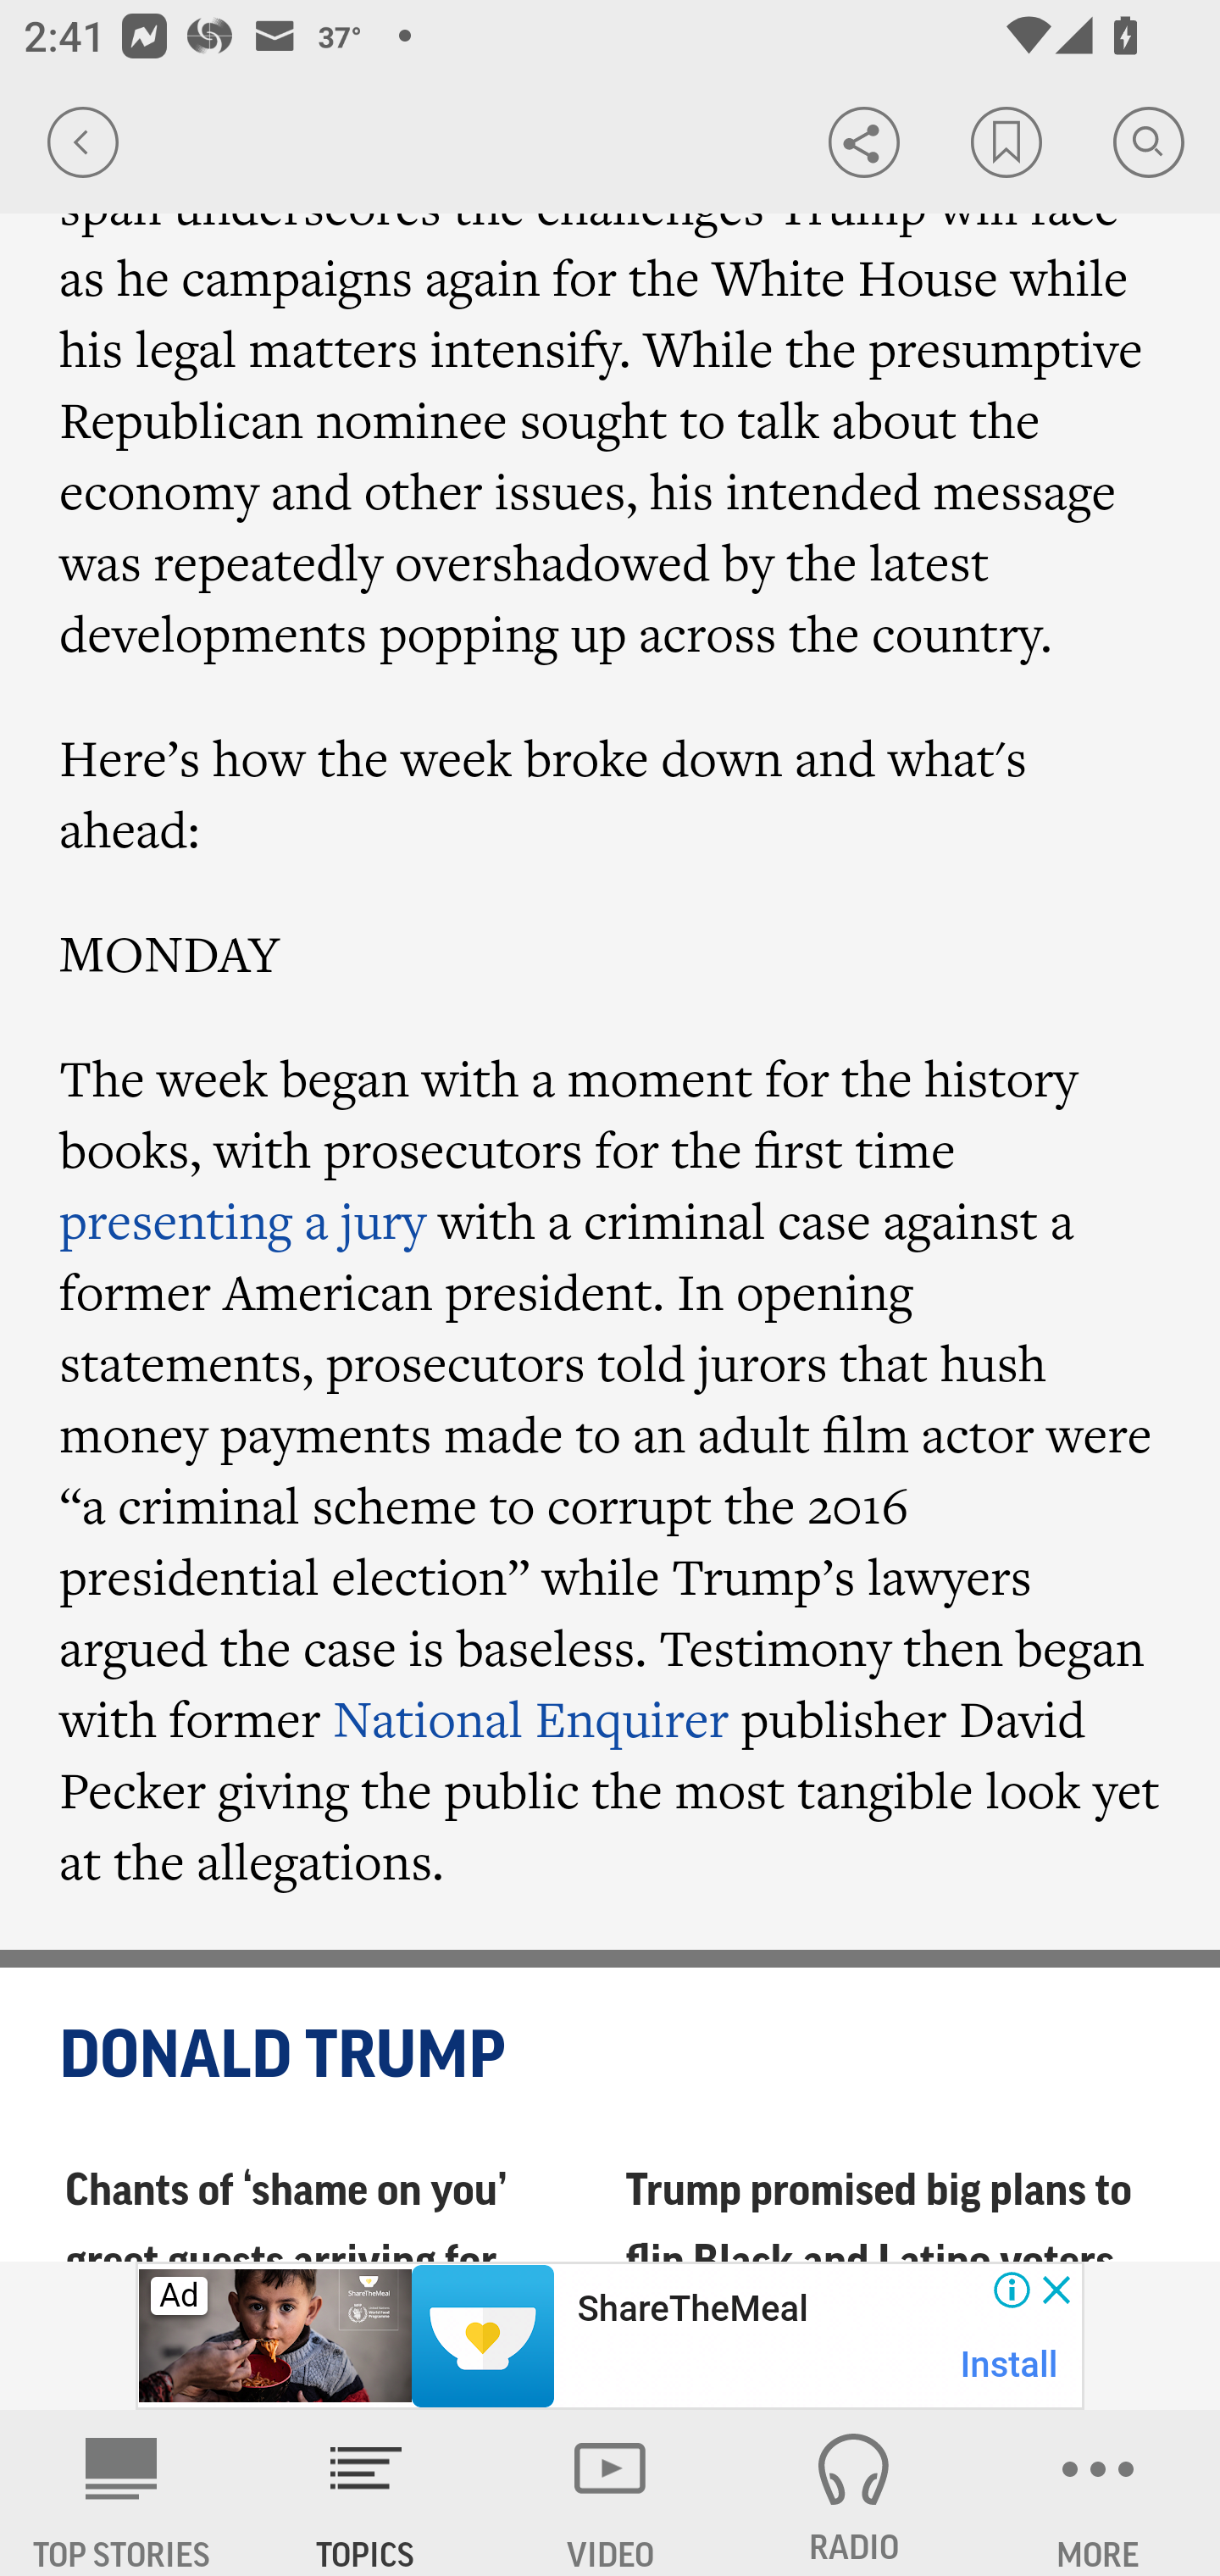 Image resolution: width=1220 pixels, height=2576 pixels. I want to click on RADIO, so click(854, 2493).